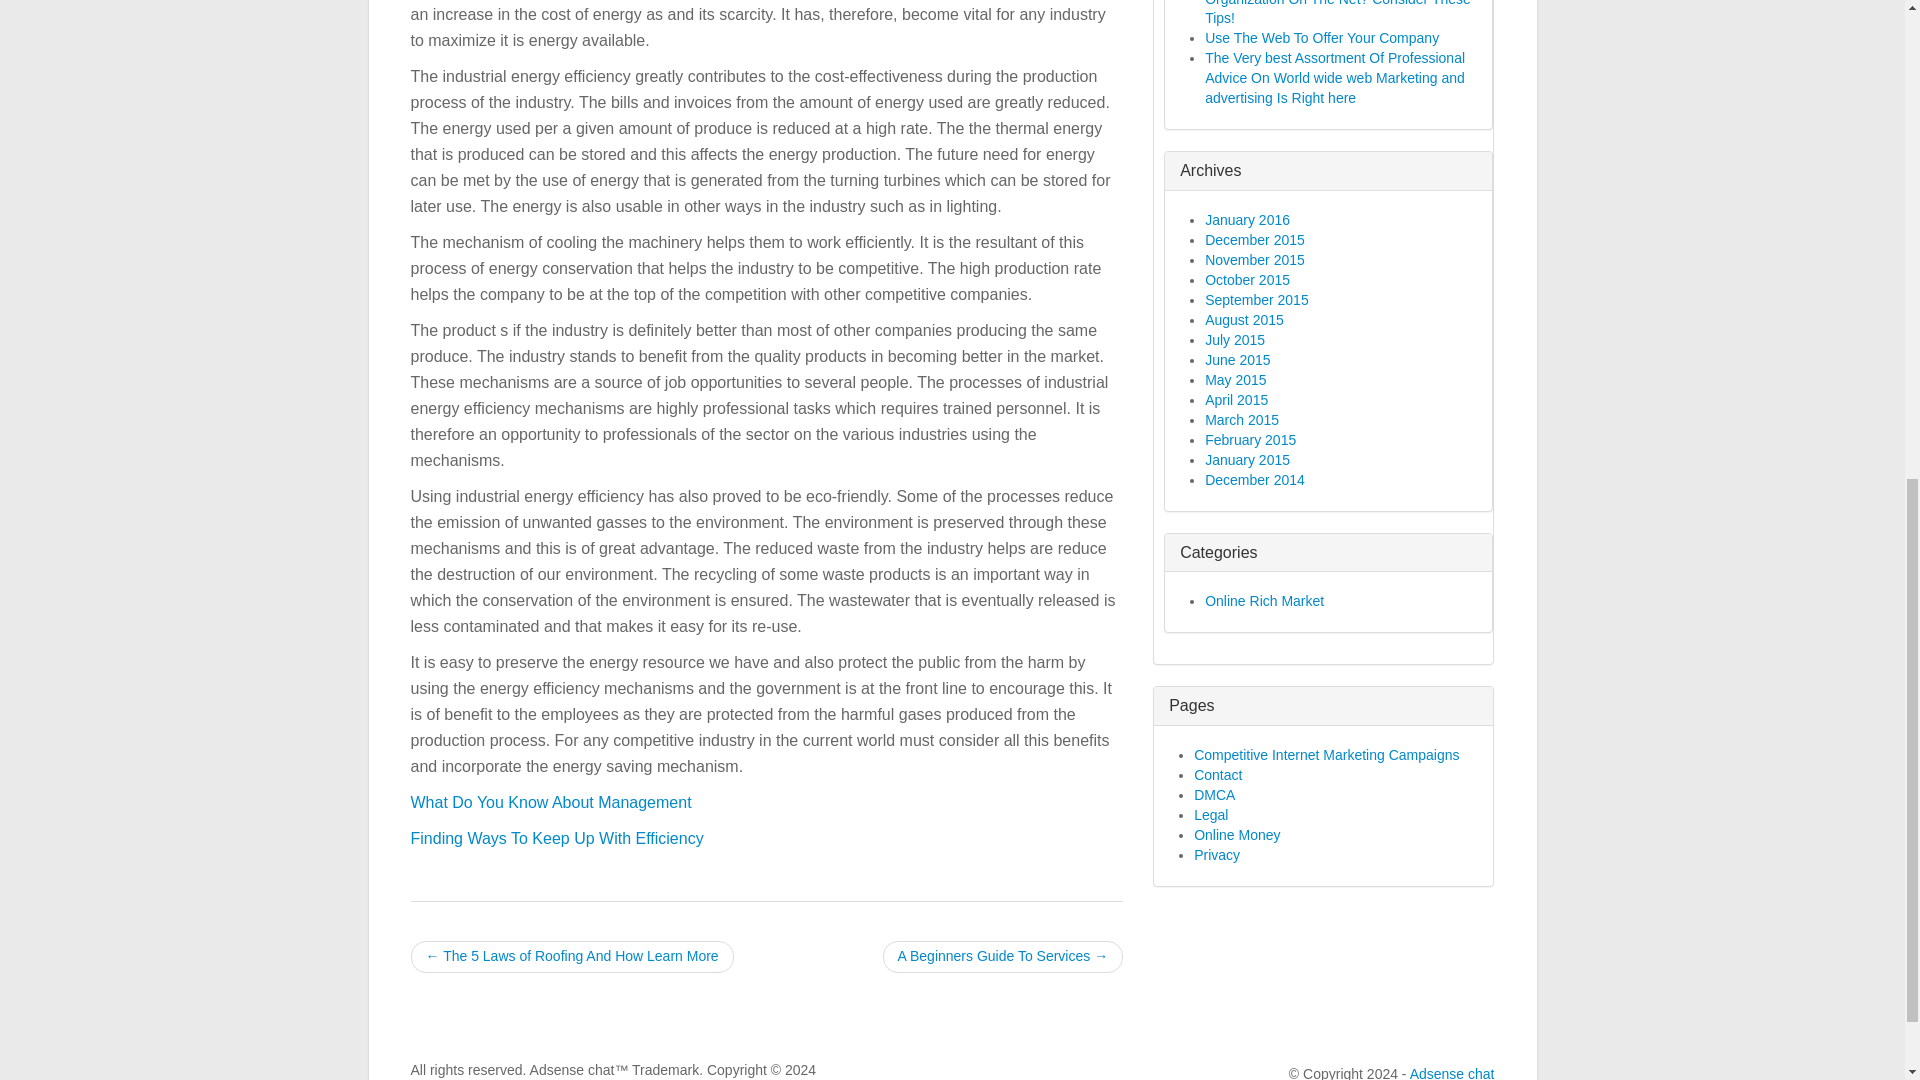 Image resolution: width=1920 pixels, height=1080 pixels. What do you see at coordinates (1248, 280) in the screenshot?
I see `October 2015` at bounding box center [1248, 280].